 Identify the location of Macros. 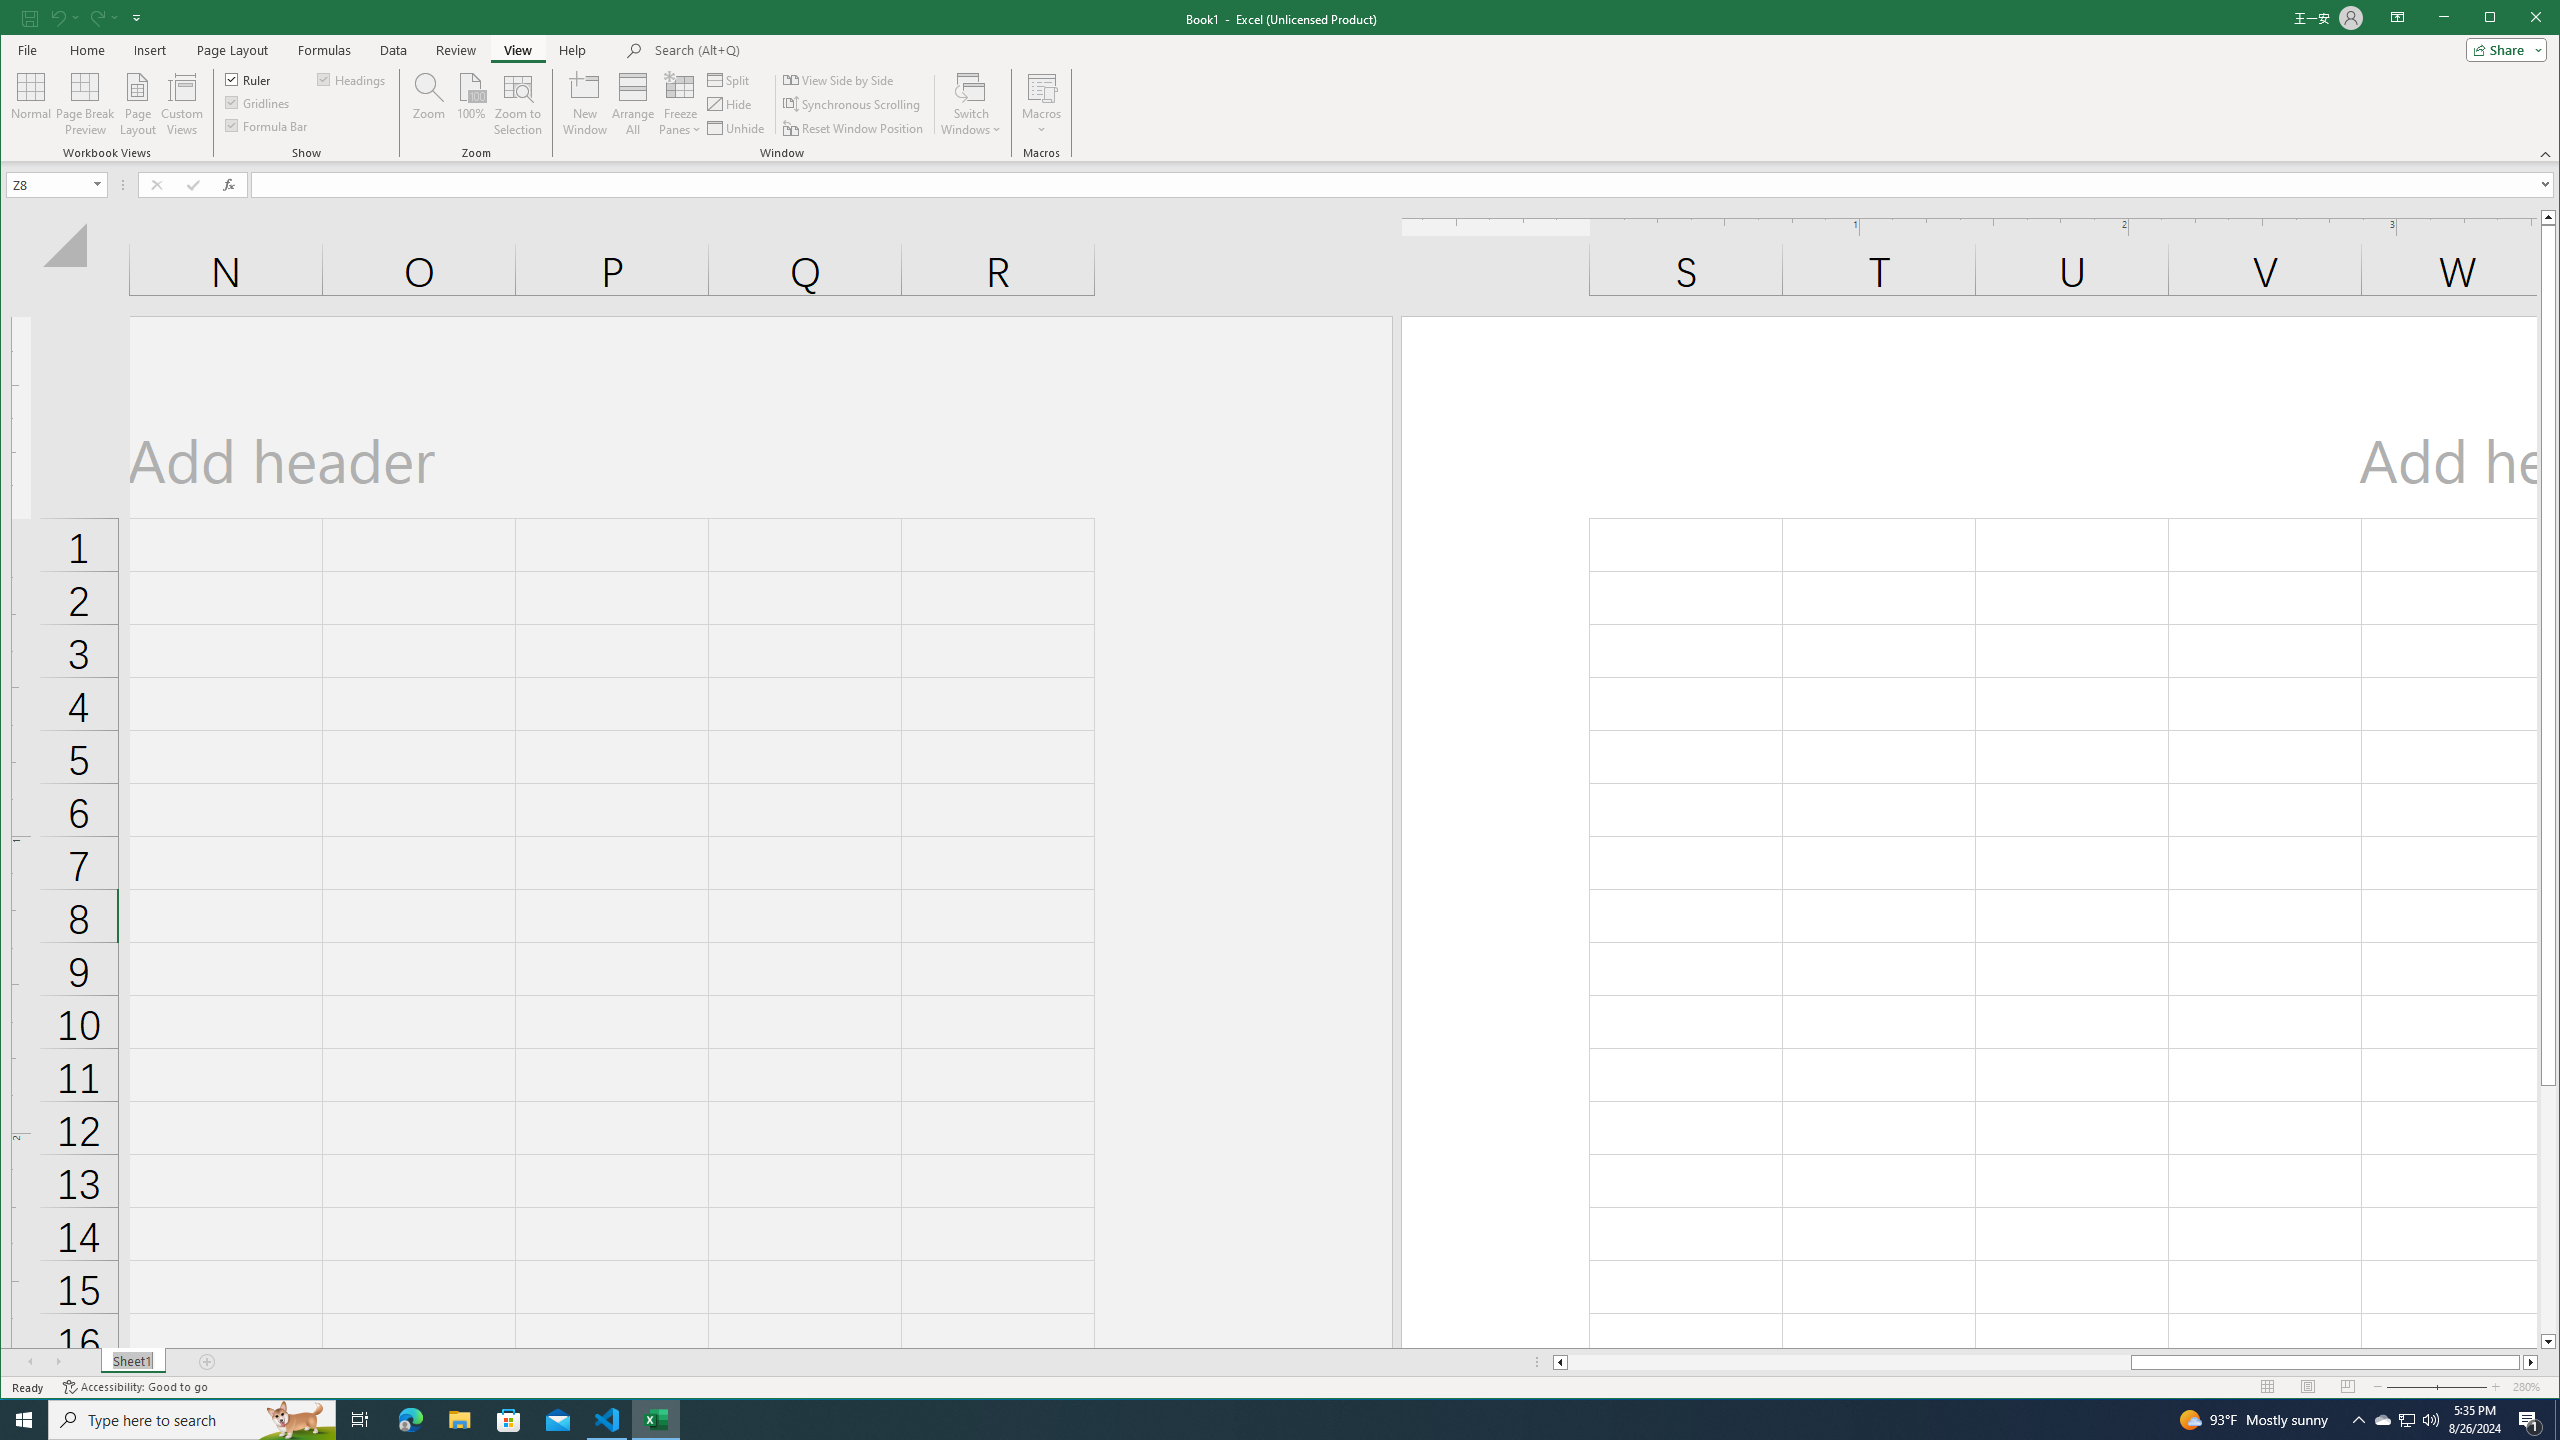
(1041, 104).